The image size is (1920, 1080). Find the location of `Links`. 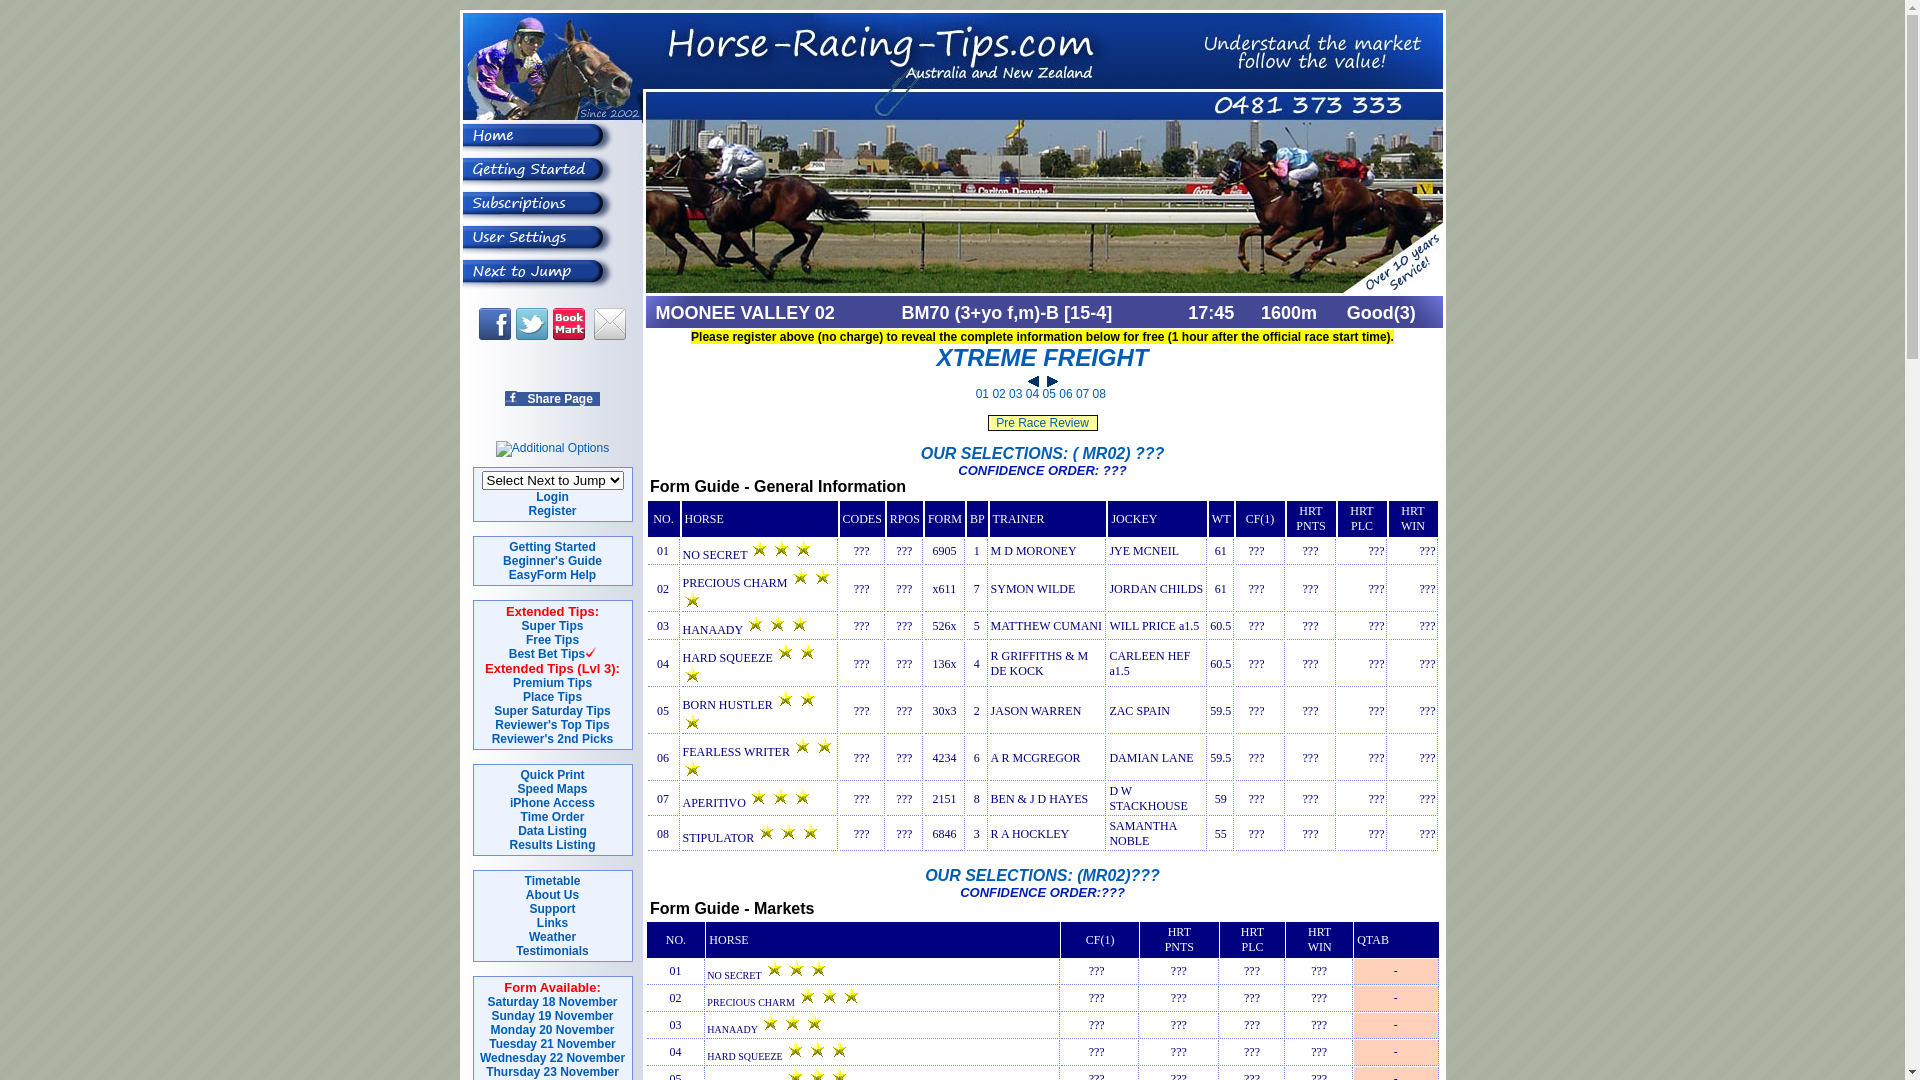

Links is located at coordinates (552, 923).